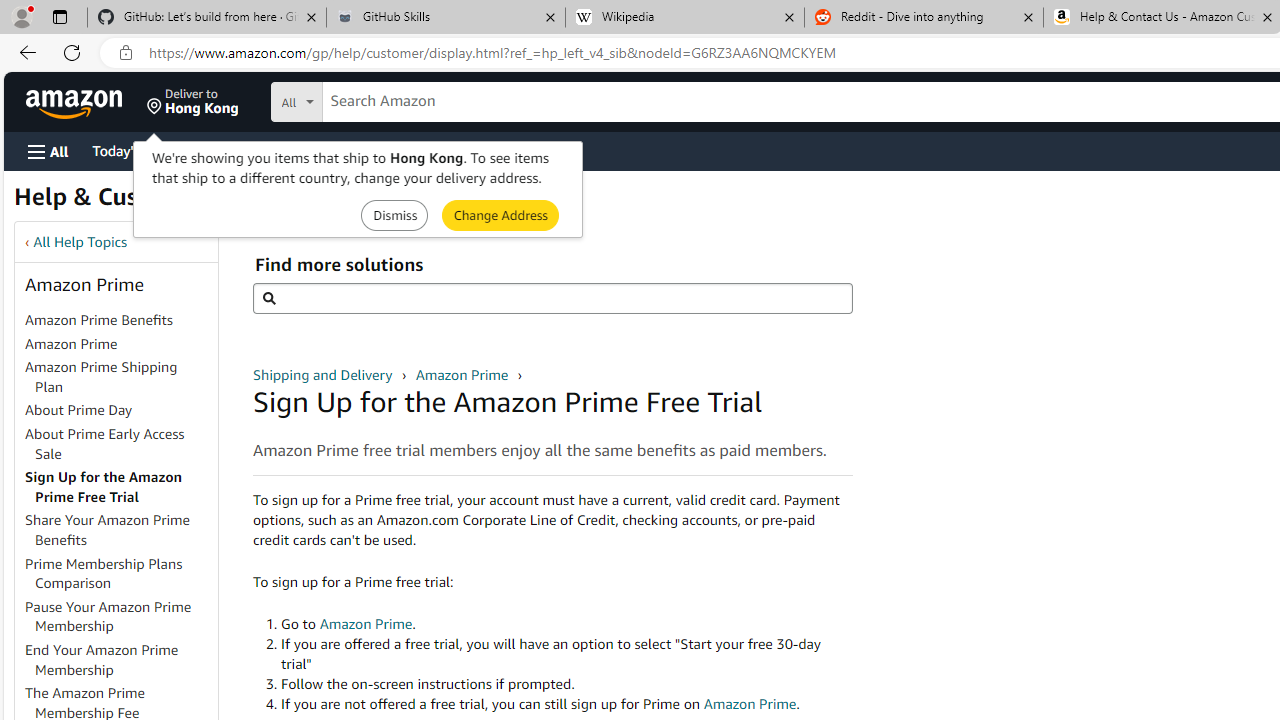  What do you see at coordinates (120, 444) in the screenshot?
I see `About Prime Early Access Sale` at bounding box center [120, 444].